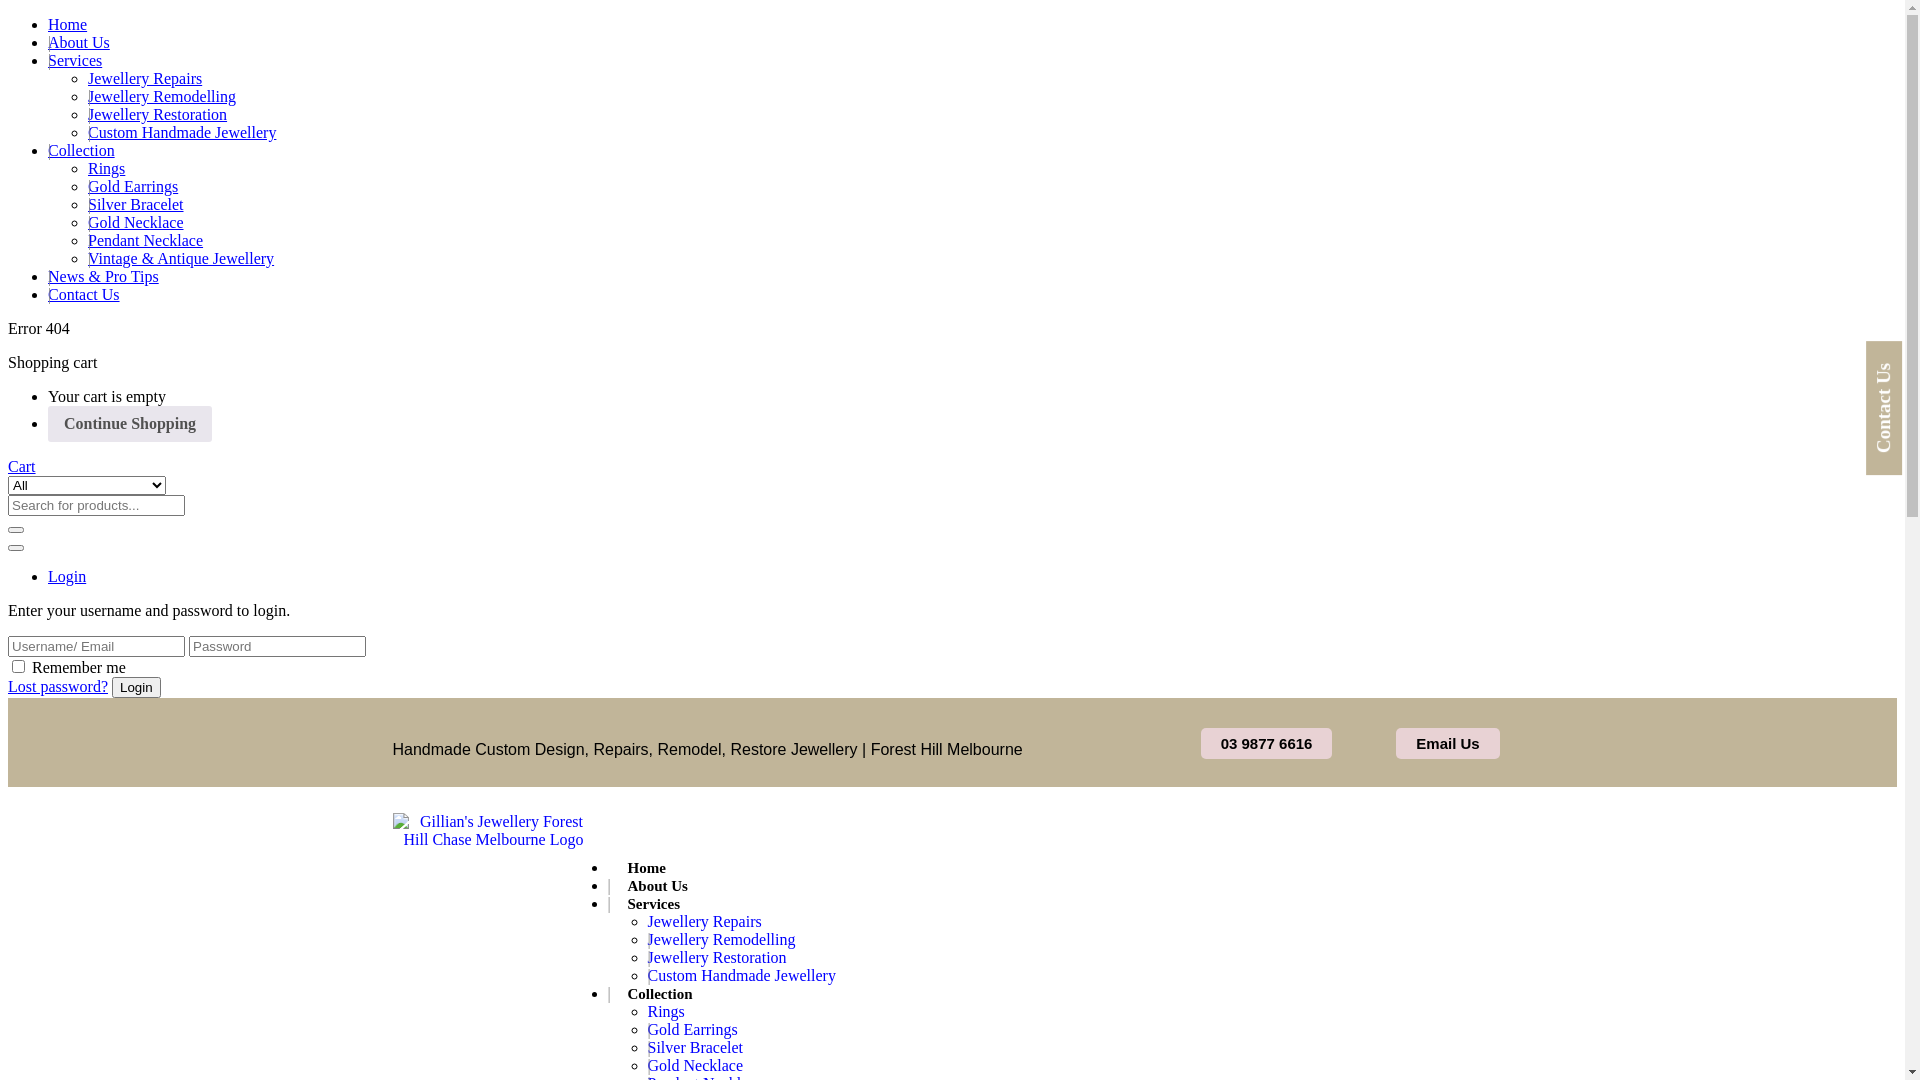 This screenshot has height=1080, width=1920. Describe the element at coordinates (84, 294) in the screenshot. I see `Contact Us` at that location.